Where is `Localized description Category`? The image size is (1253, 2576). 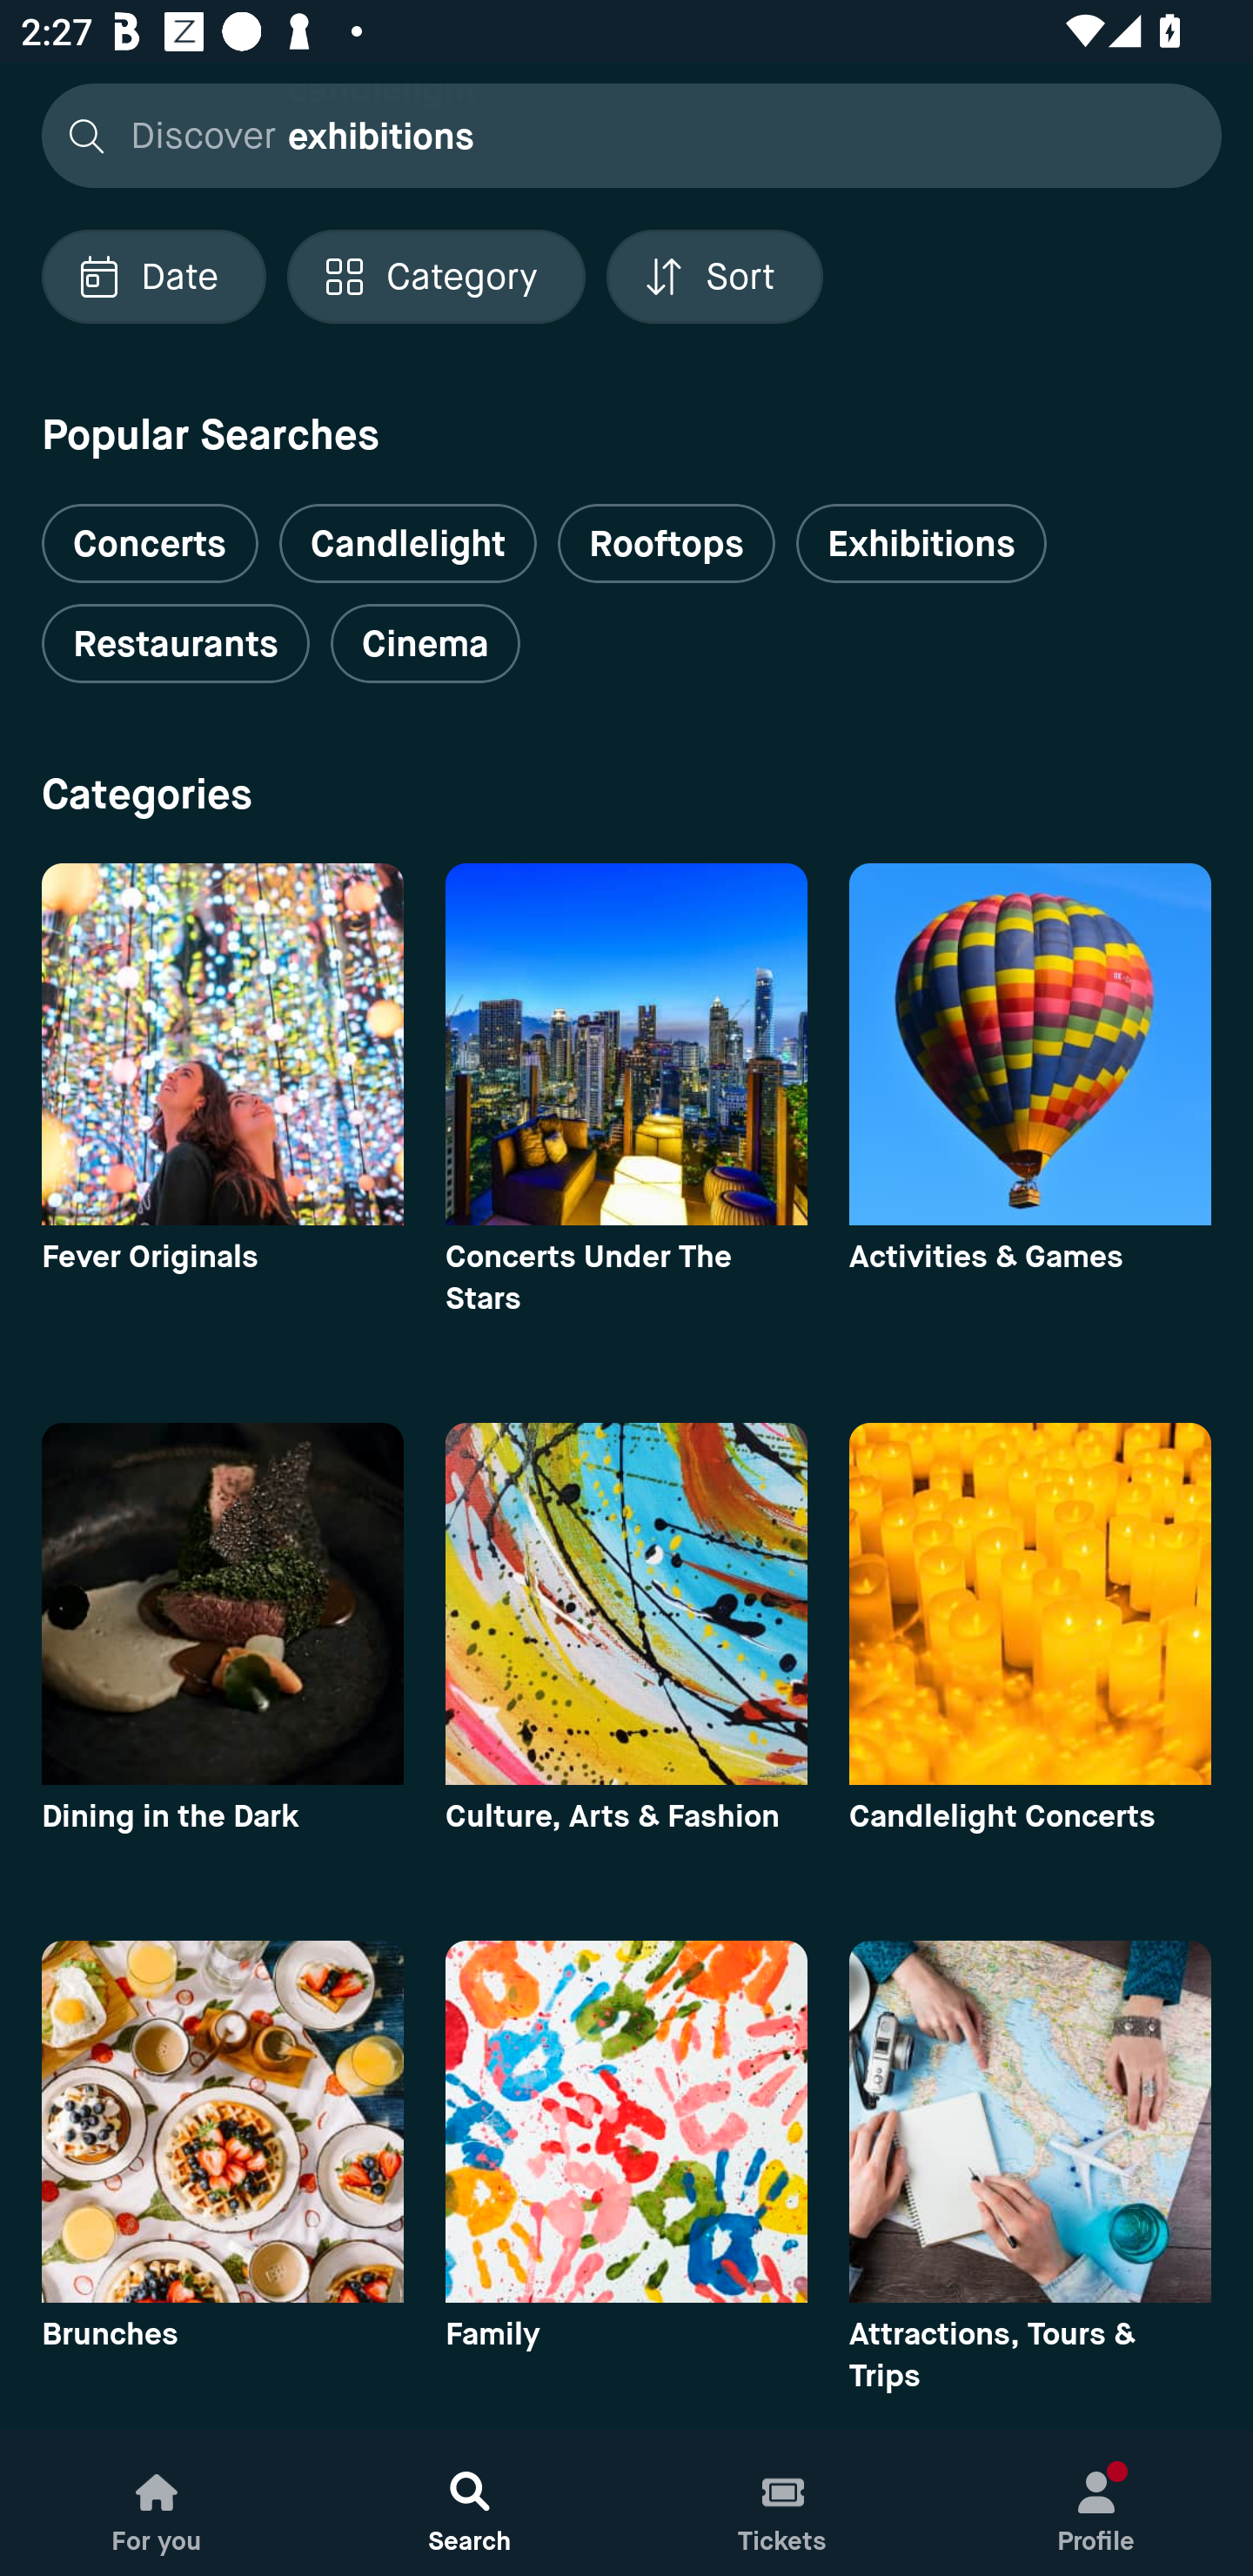
Localized description Category is located at coordinates (435, 277).